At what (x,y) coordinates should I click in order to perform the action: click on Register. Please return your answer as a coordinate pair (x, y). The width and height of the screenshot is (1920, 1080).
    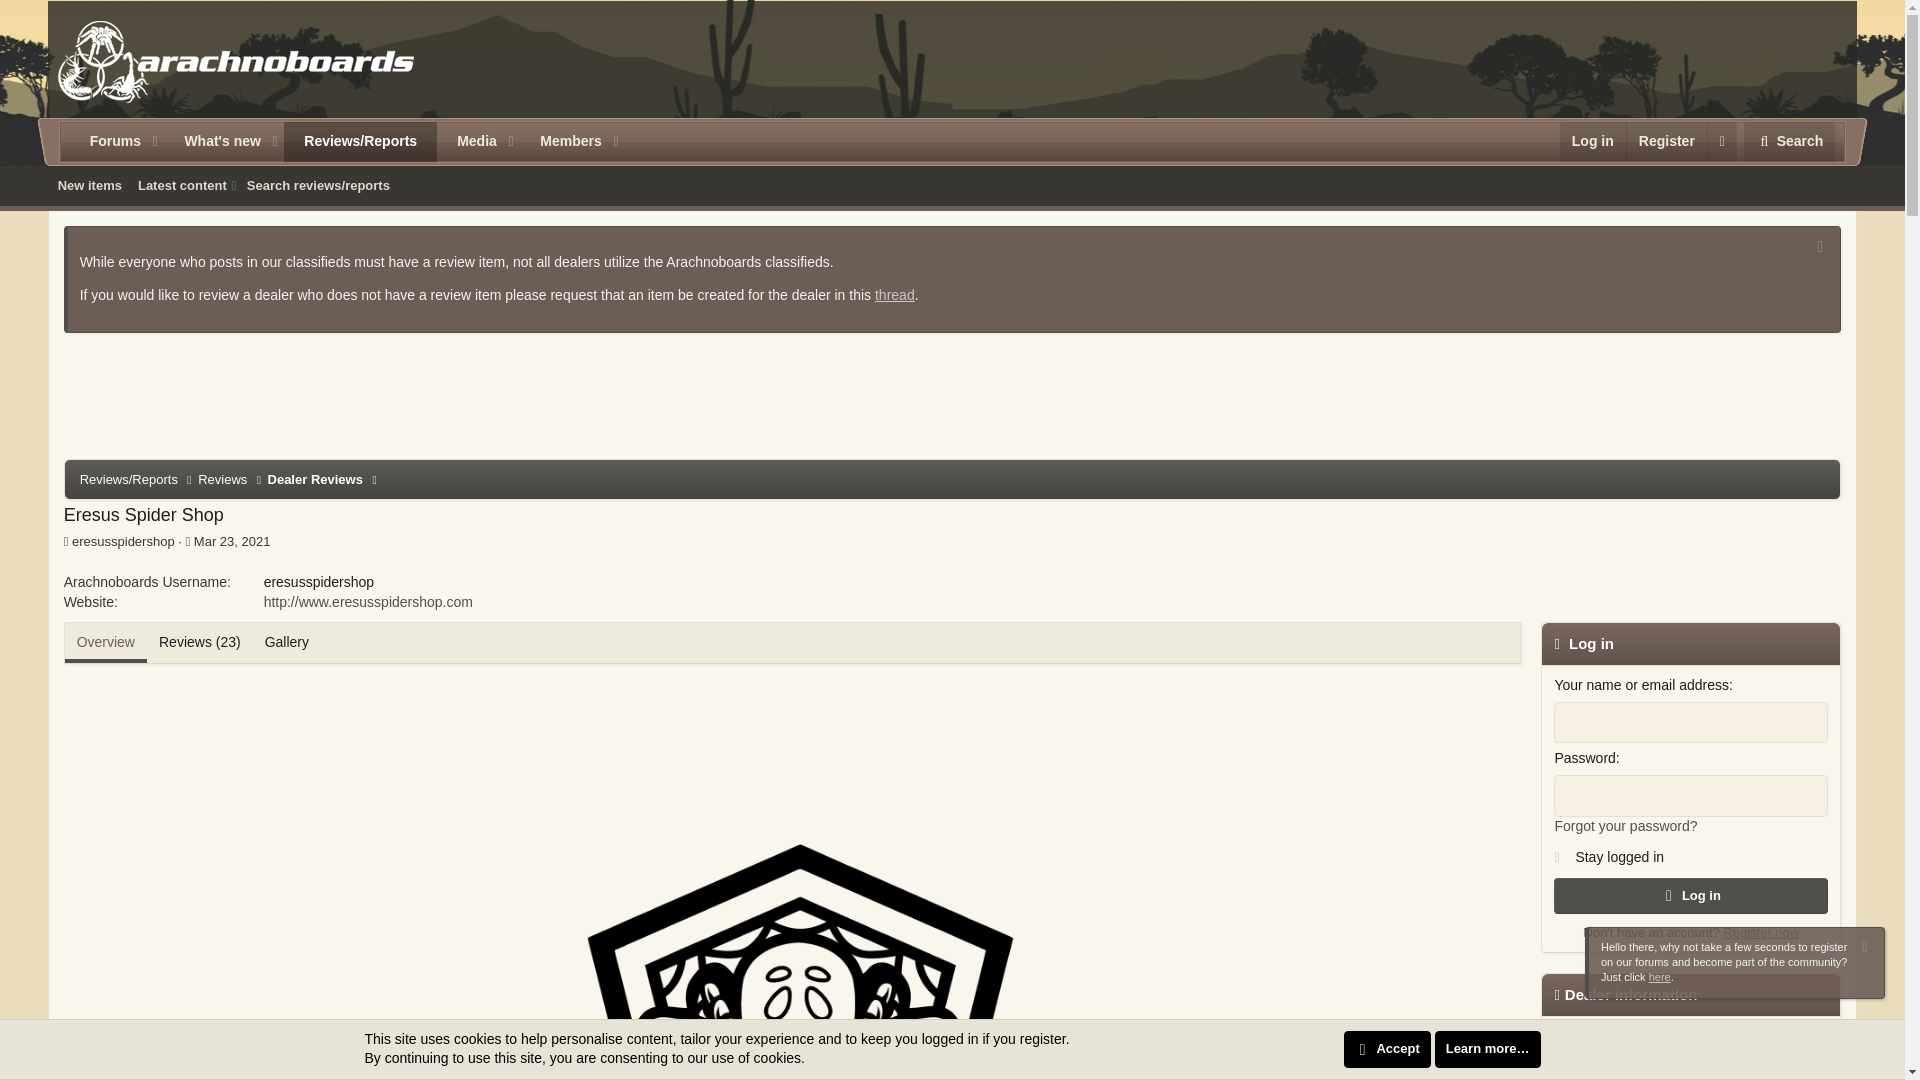
    Looking at the image, I should click on (1666, 142).